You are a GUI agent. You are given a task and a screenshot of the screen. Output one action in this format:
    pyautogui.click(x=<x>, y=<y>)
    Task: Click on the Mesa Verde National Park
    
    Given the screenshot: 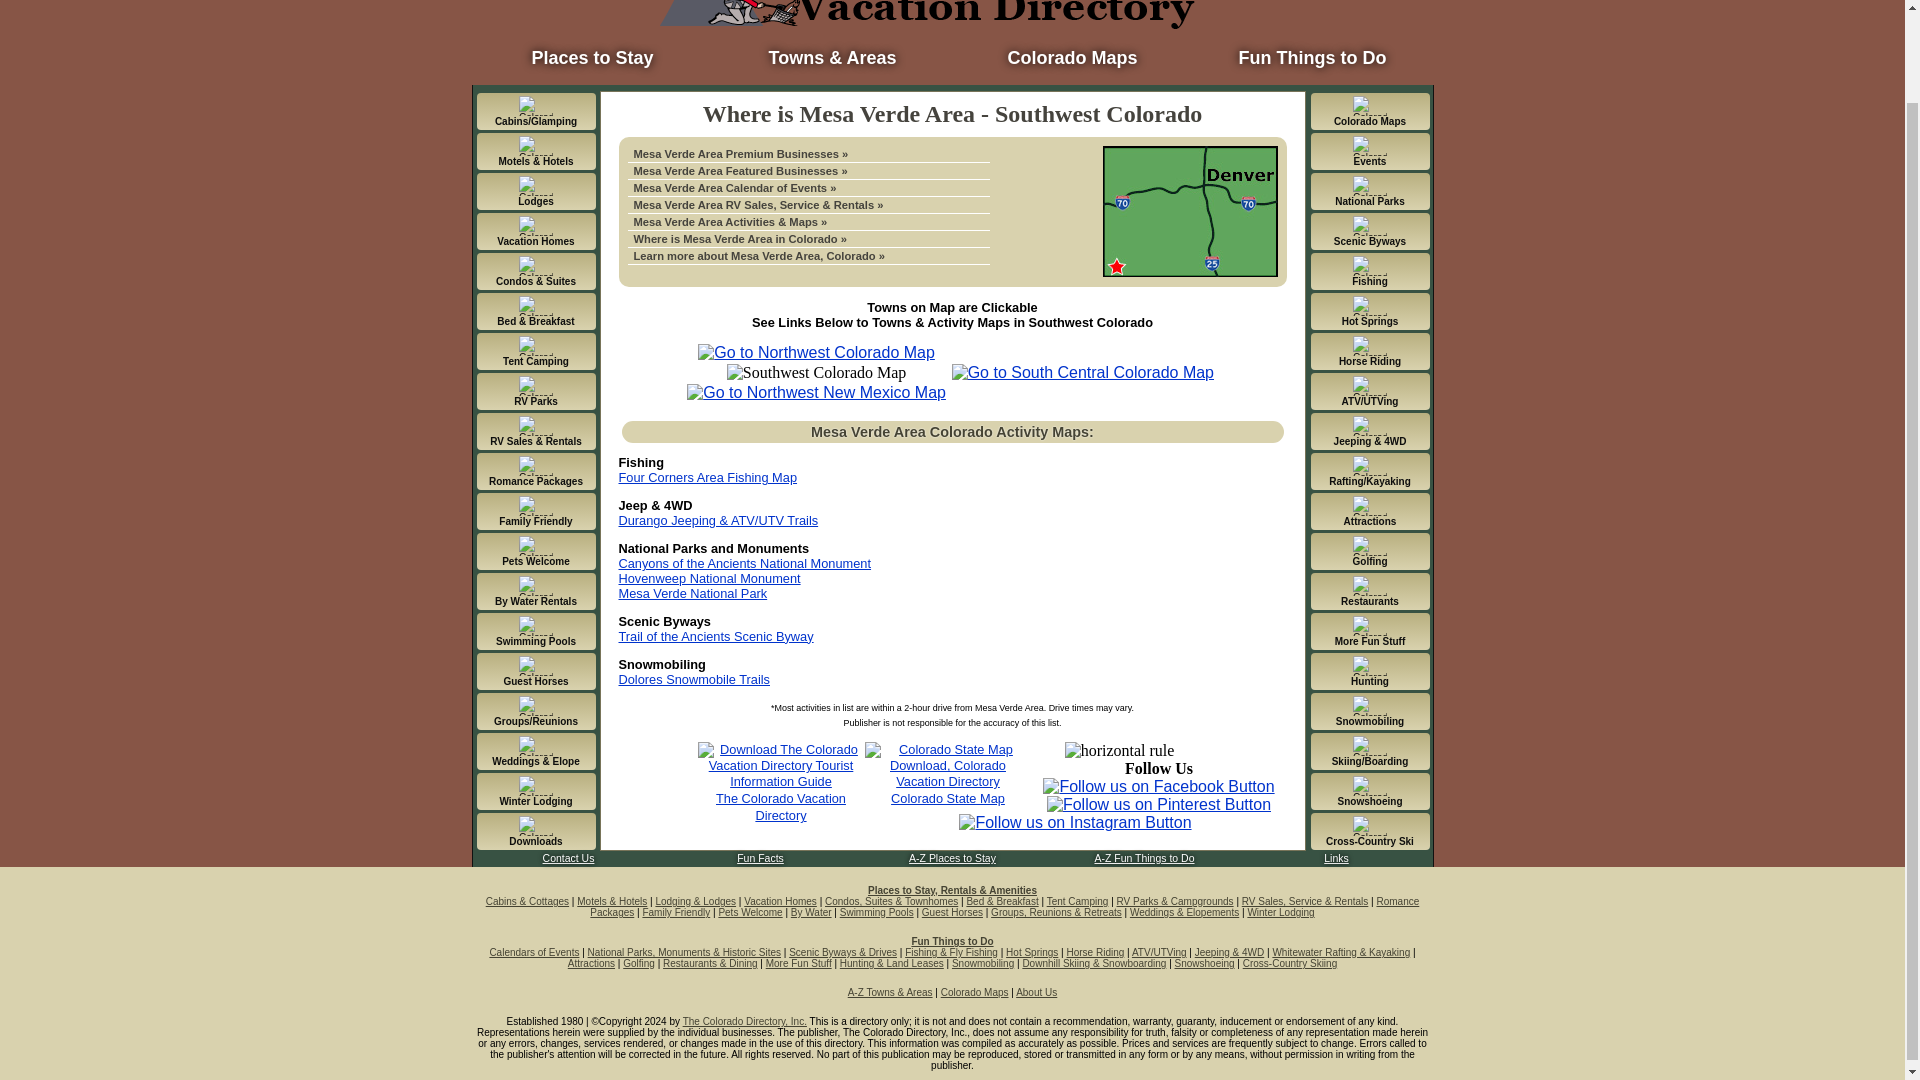 What is the action you would take?
    pyautogui.click(x=692, y=593)
    